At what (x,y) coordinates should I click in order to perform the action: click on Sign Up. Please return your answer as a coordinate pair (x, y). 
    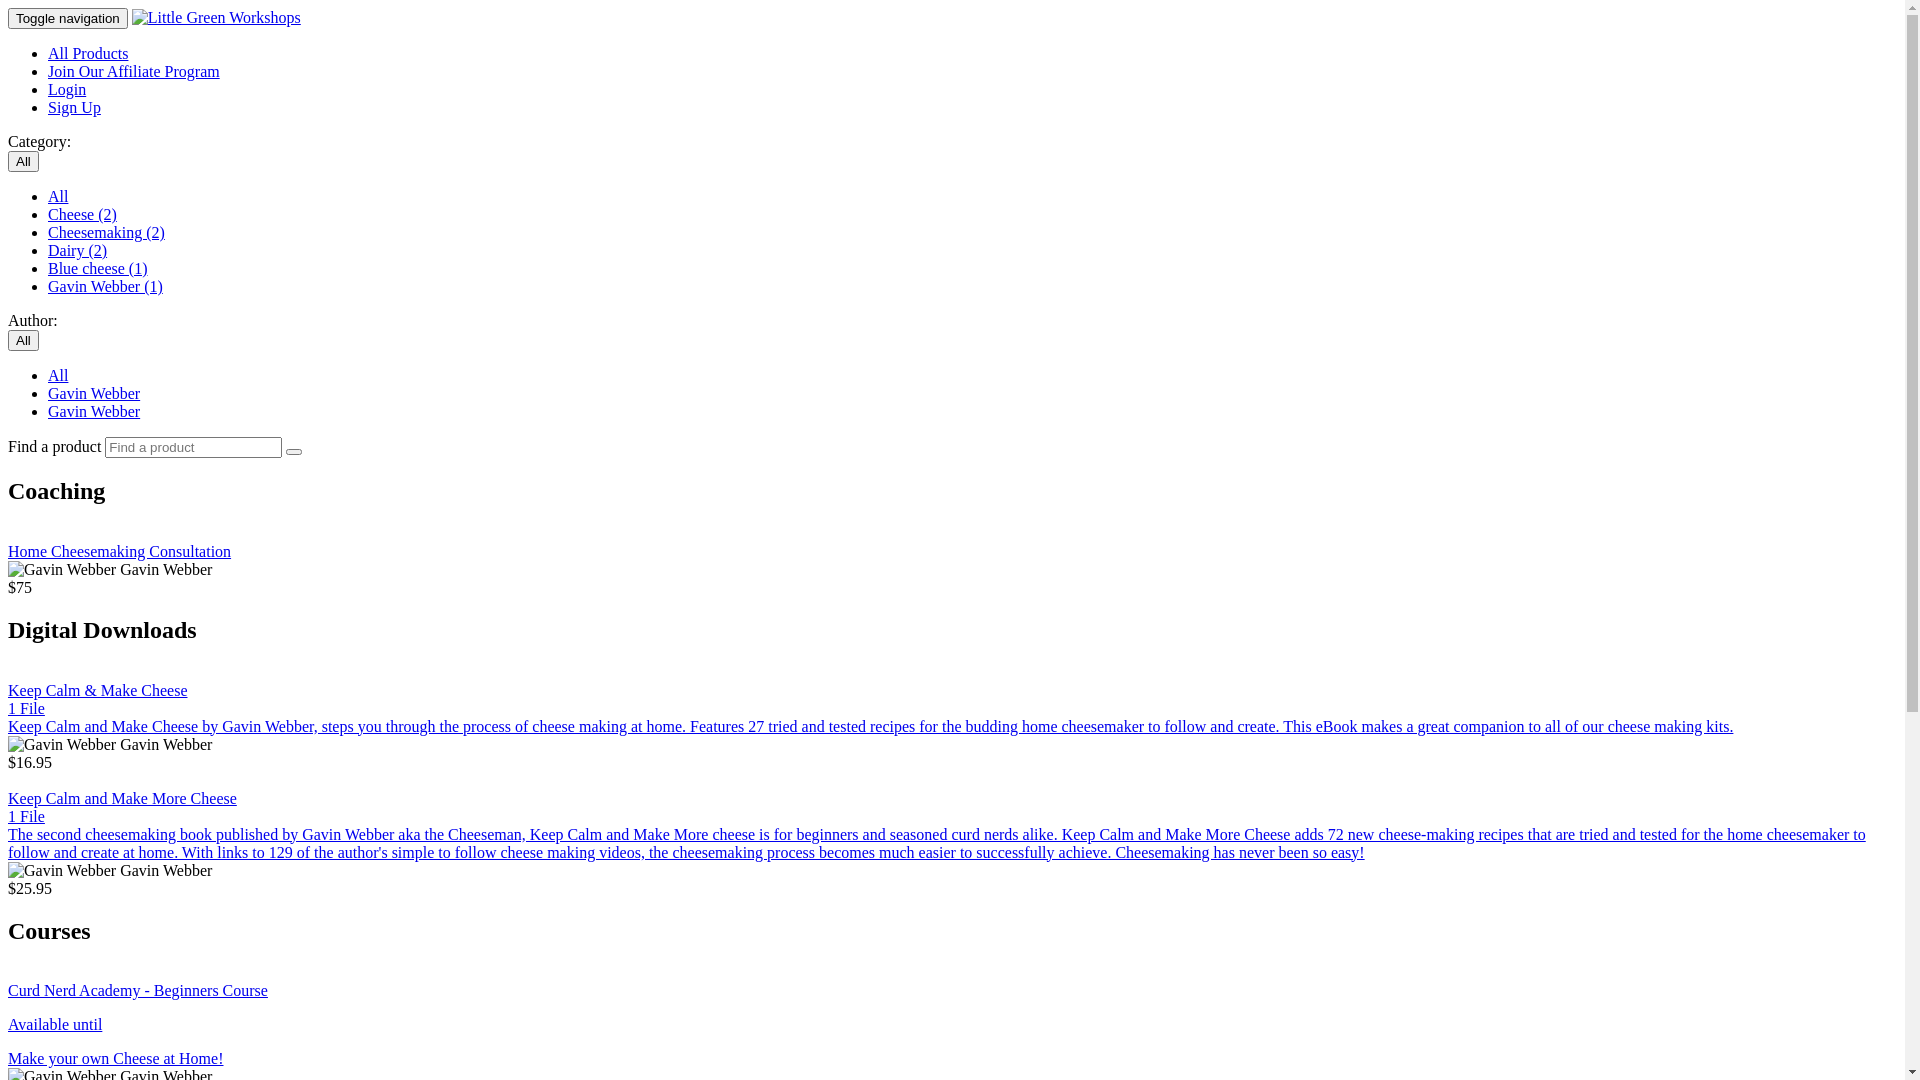
    Looking at the image, I should click on (74, 108).